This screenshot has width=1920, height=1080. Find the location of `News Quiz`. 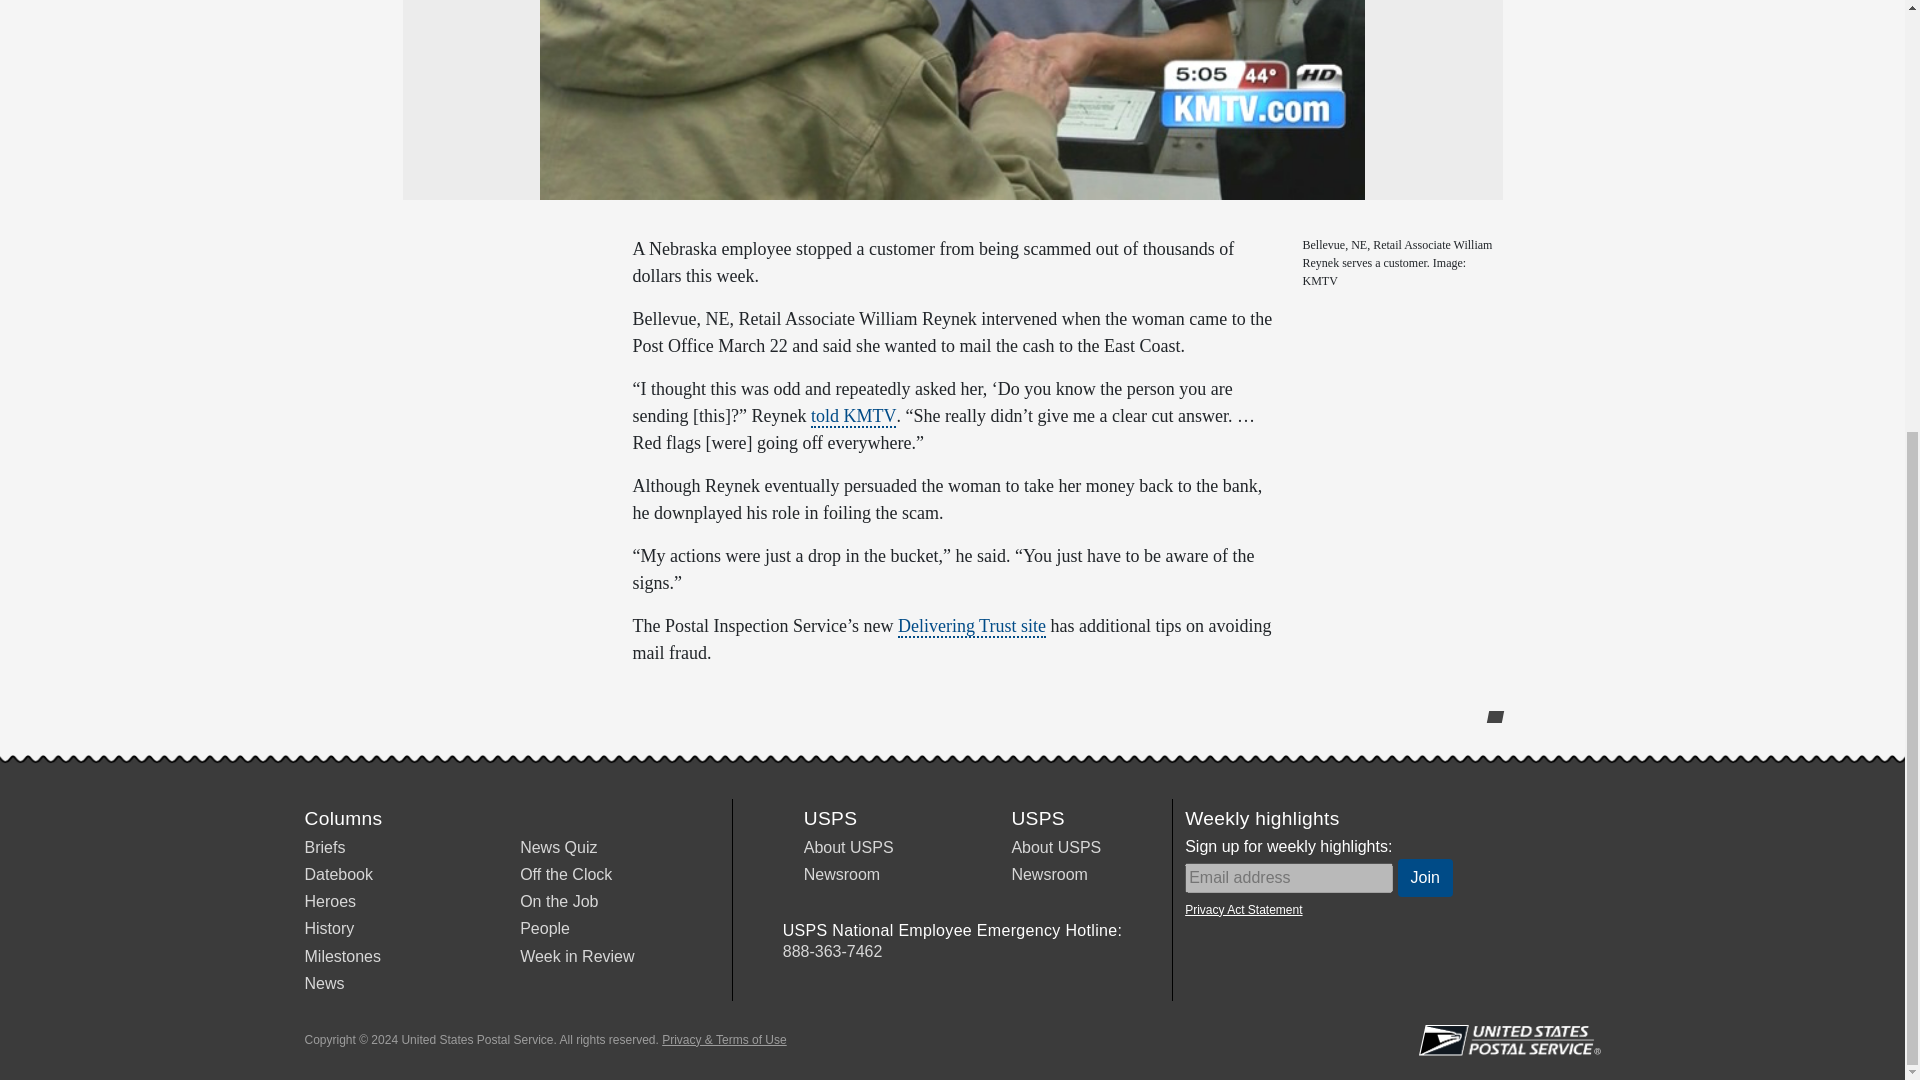

News Quiz is located at coordinates (558, 848).